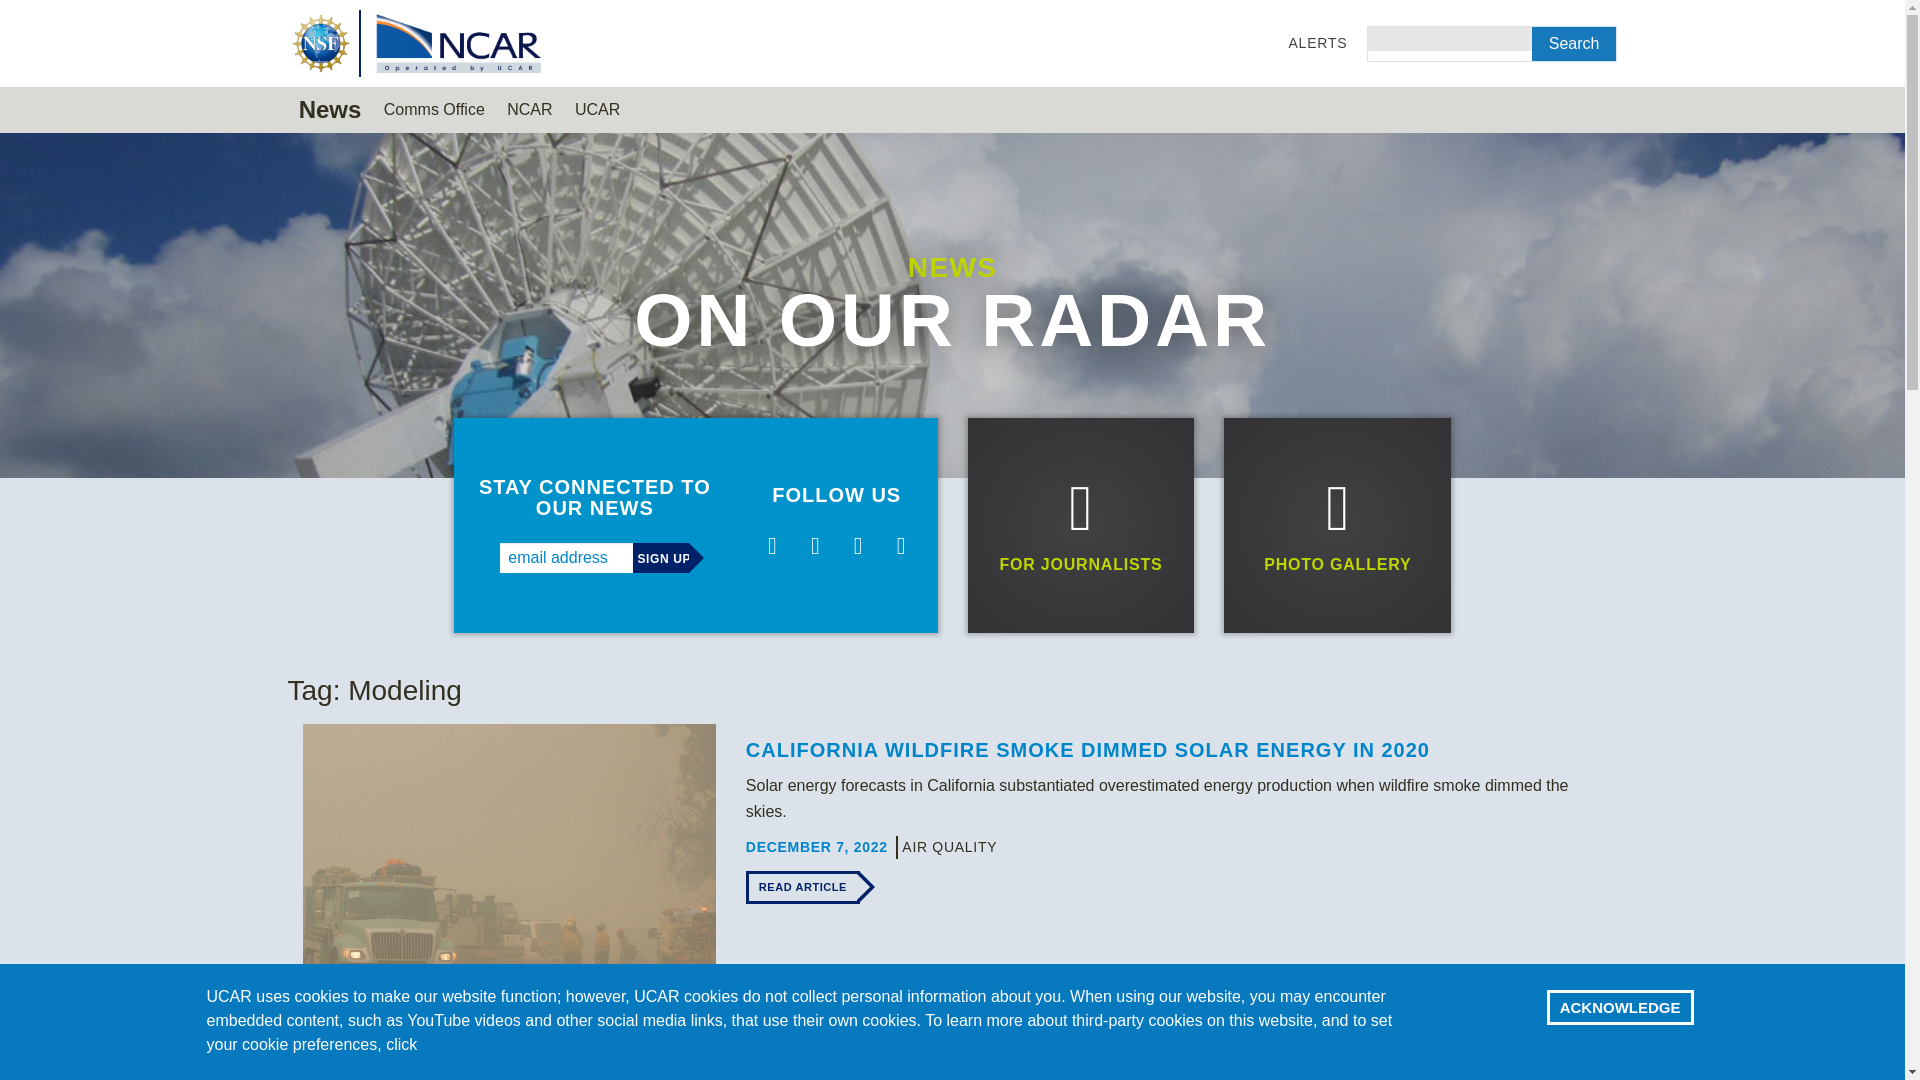  What do you see at coordinates (530, 109) in the screenshot?
I see `NCAR` at bounding box center [530, 109].